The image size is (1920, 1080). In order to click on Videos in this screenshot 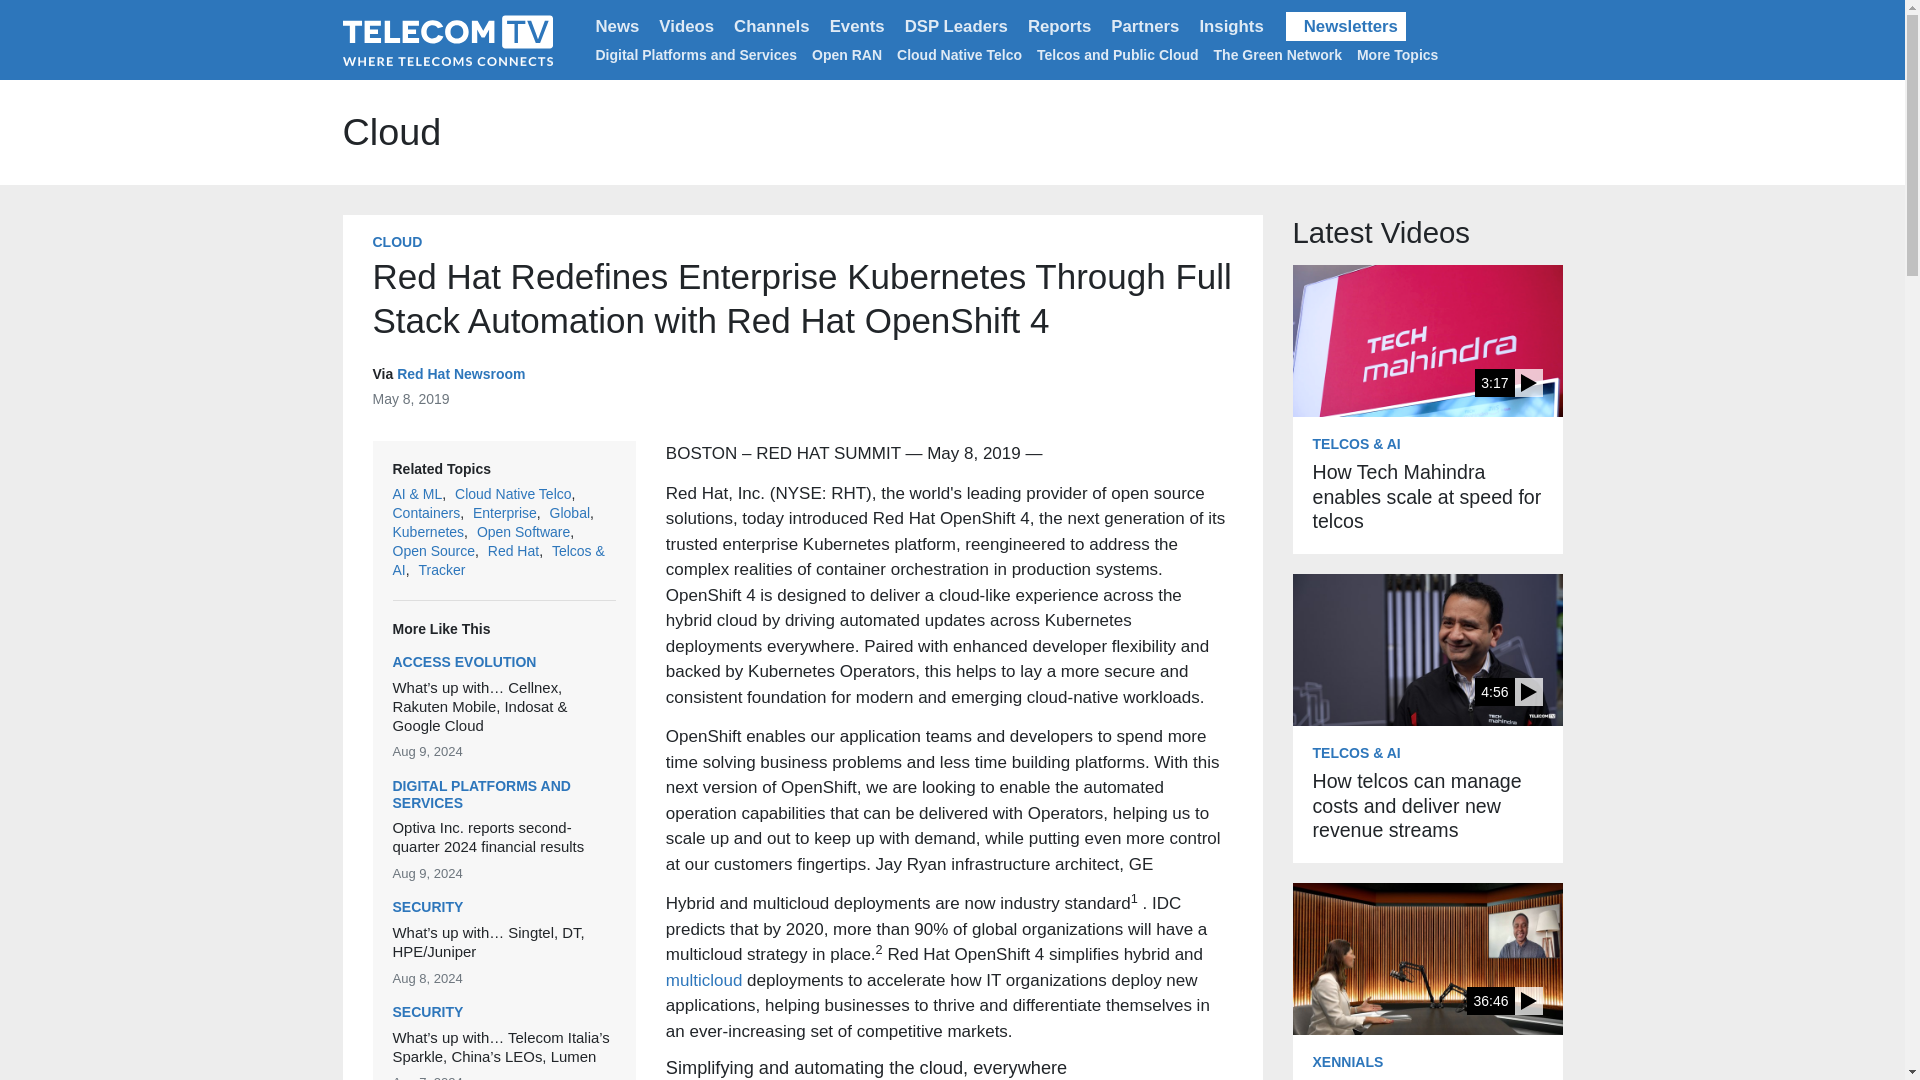, I will do `click(686, 26)`.